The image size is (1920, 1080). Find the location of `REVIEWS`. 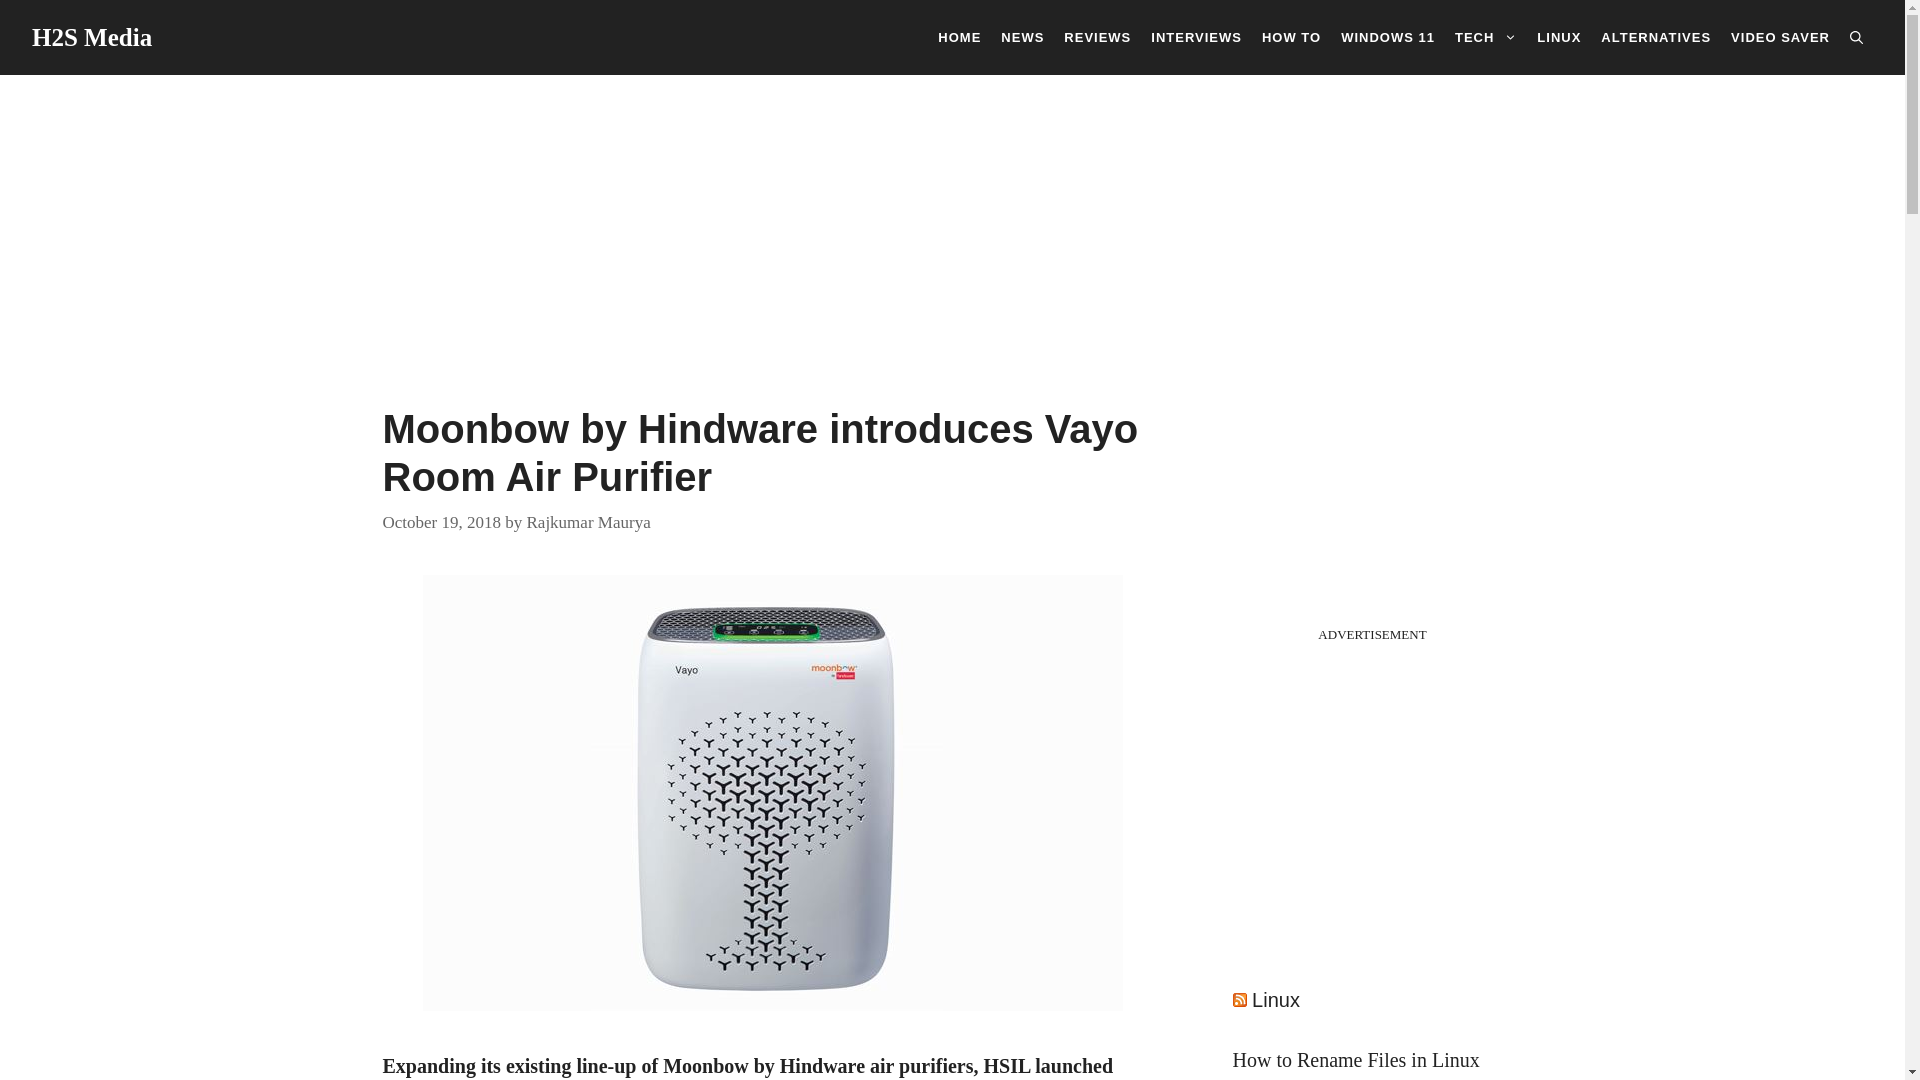

REVIEWS is located at coordinates (1097, 36).